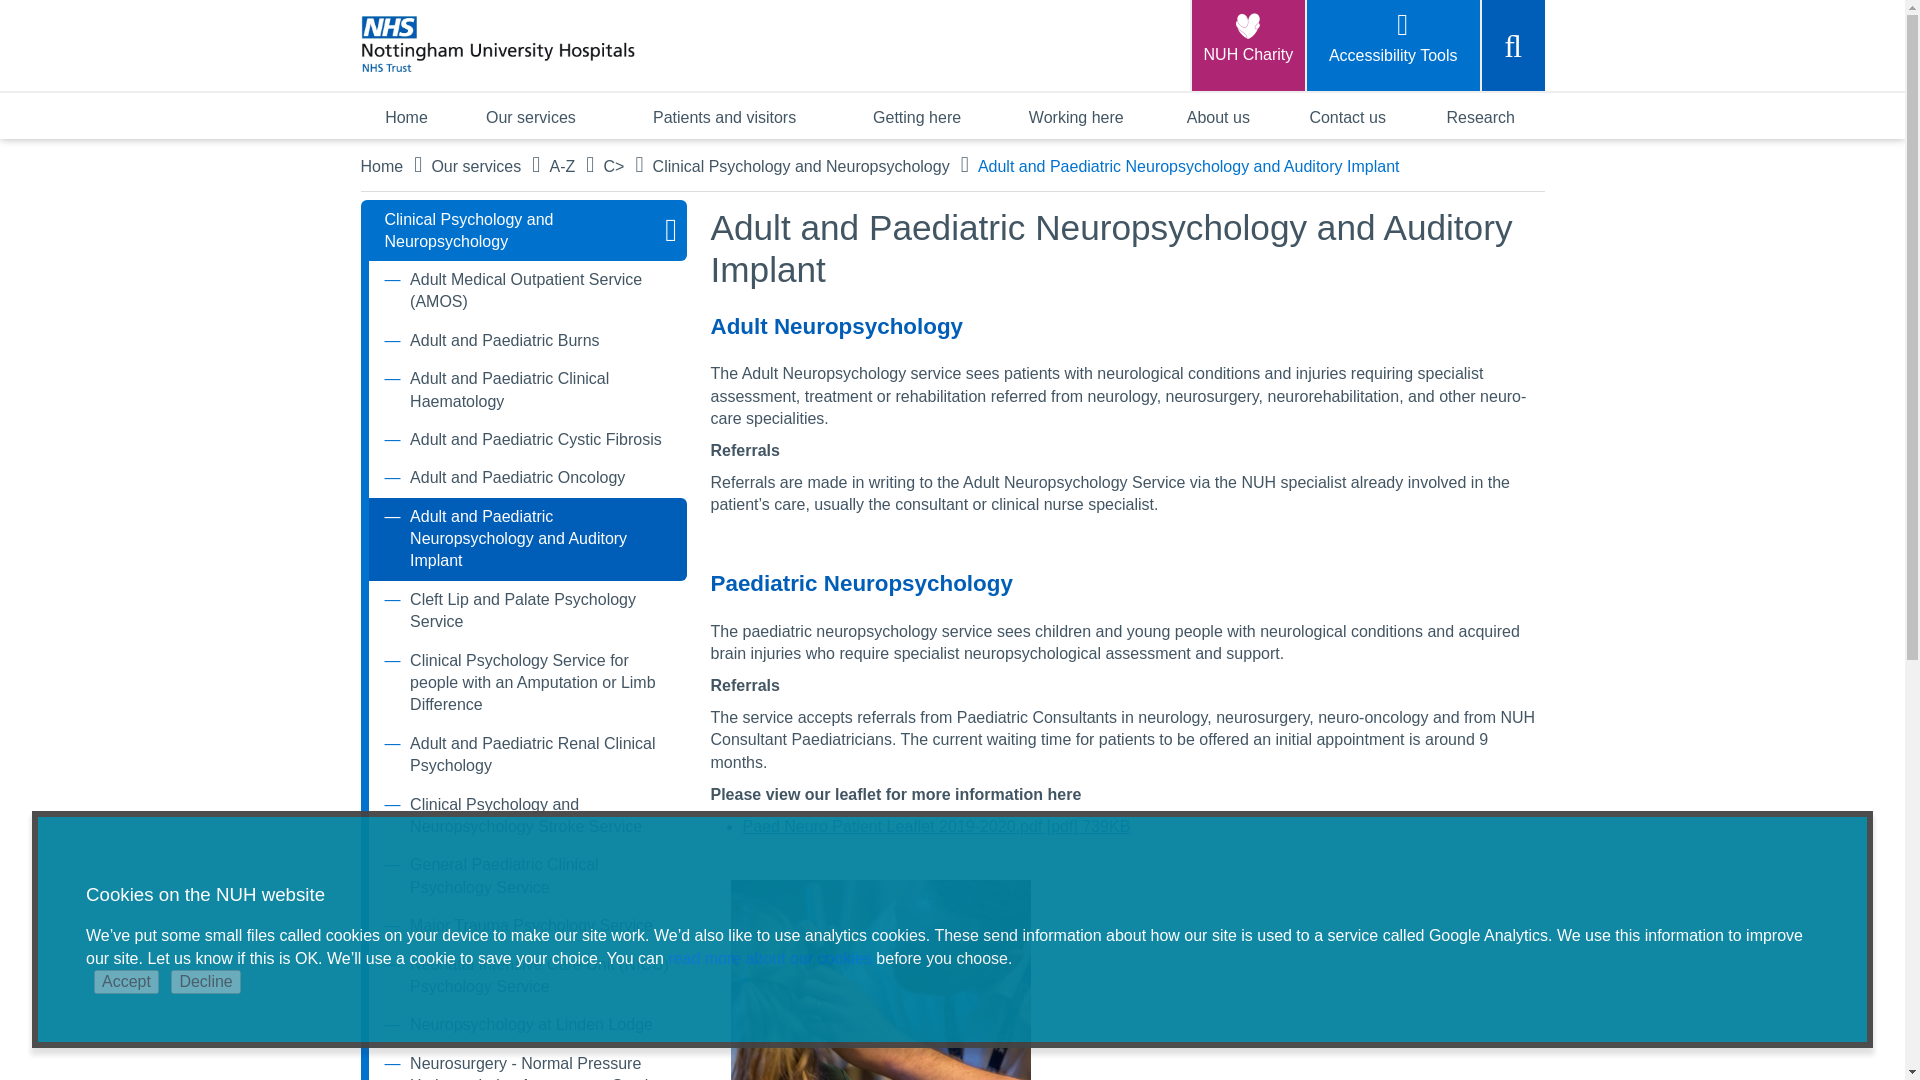 This screenshot has height=1080, width=1920. What do you see at coordinates (530, 116) in the screenshot?
I see `Our services` at bounding box center [530, 116].